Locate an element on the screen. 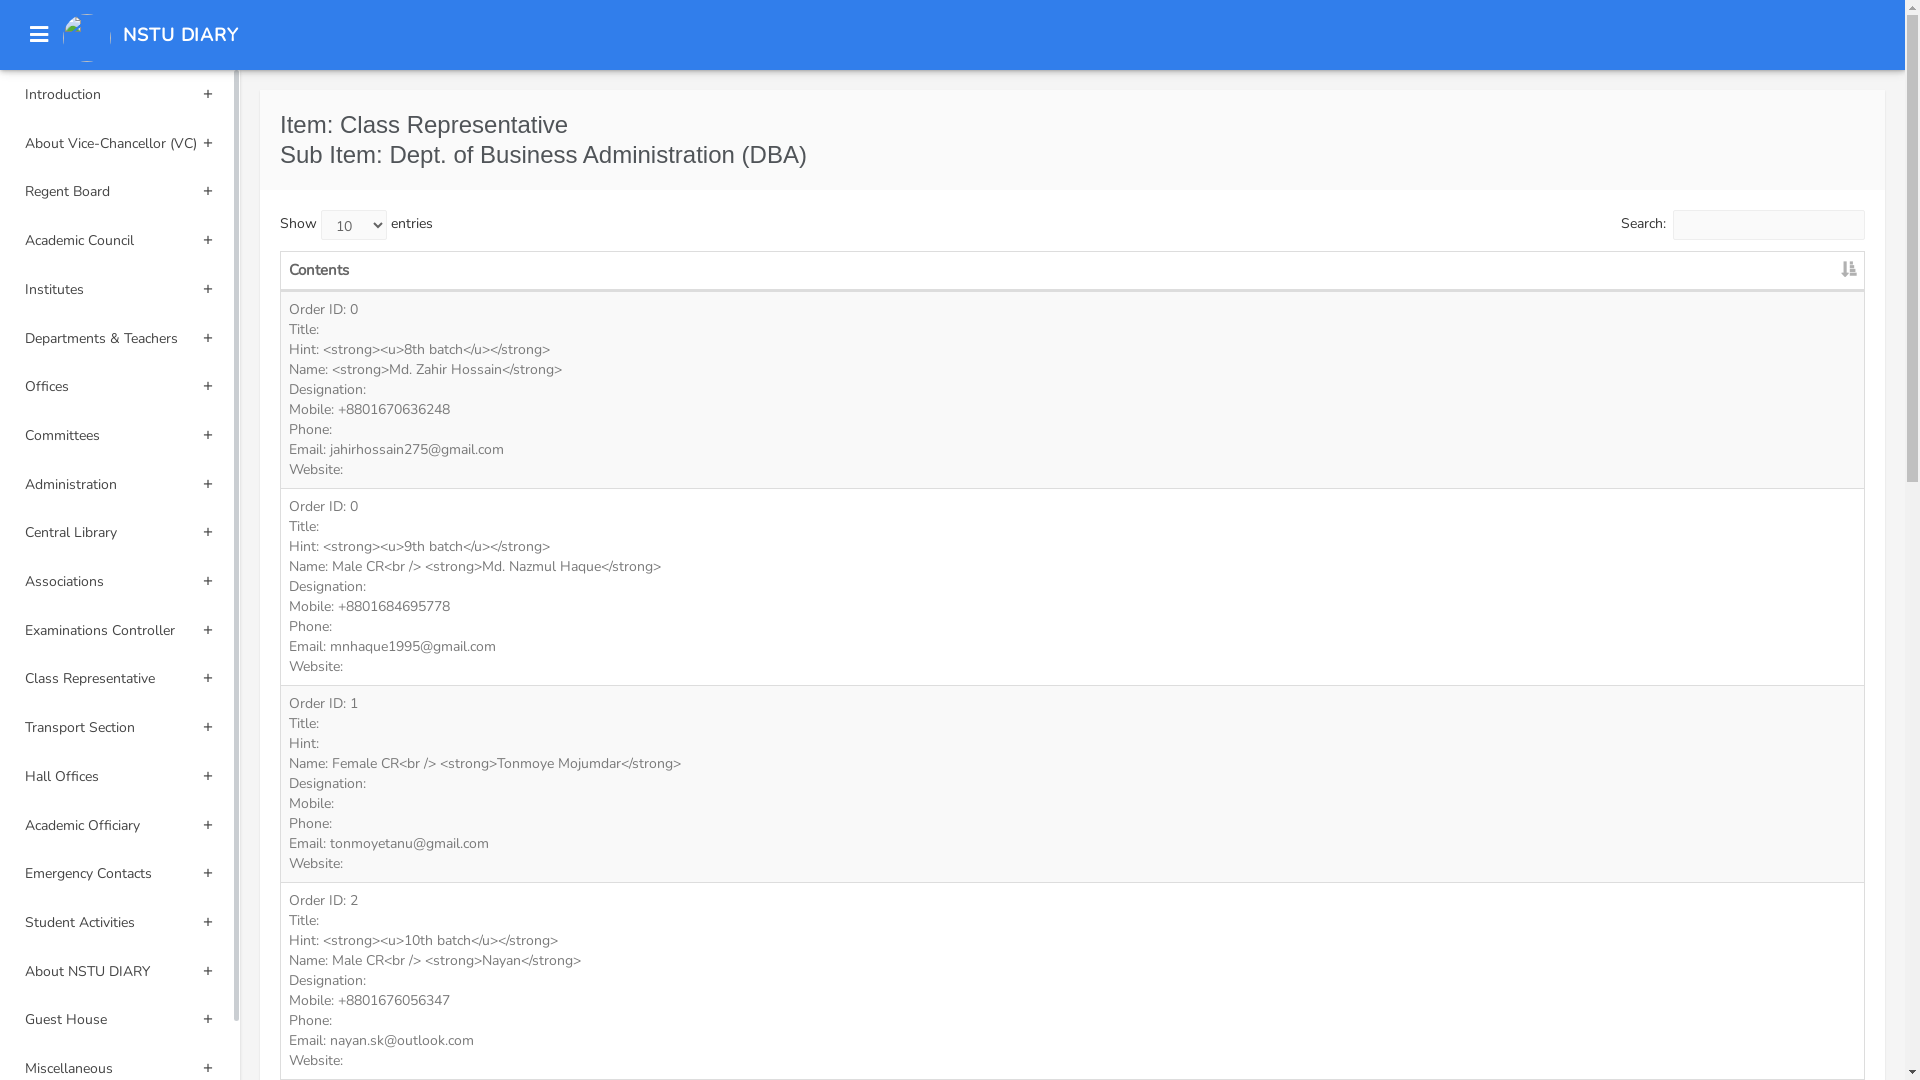 Image resolution: width=1920 pixels, height=1080 pixels. Transport Section is located at coordinates (120, 728).